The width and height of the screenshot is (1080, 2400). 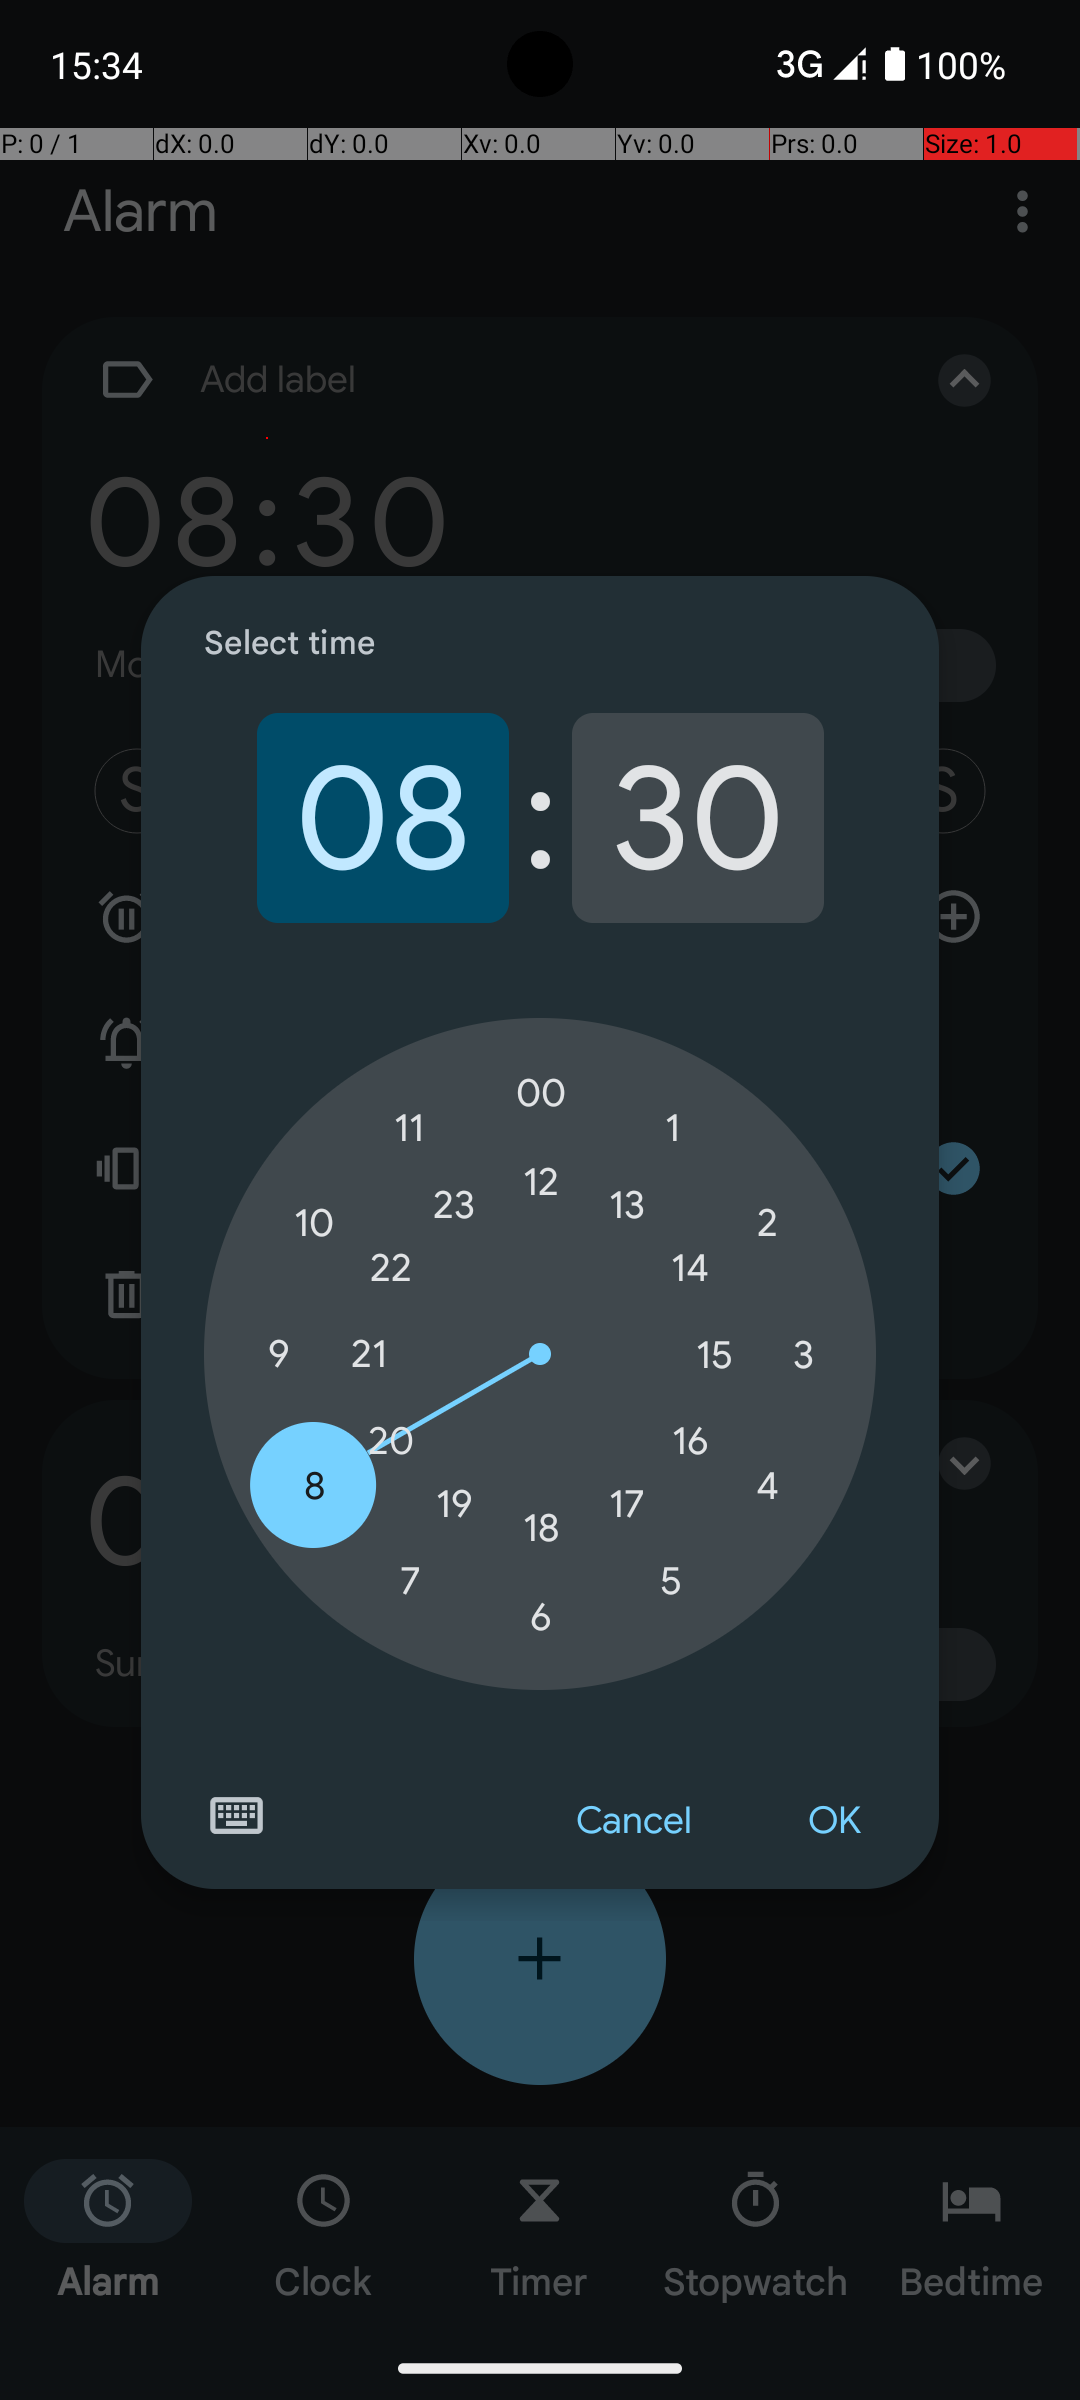 I want to click on 18, so click(x=541, y=1528).